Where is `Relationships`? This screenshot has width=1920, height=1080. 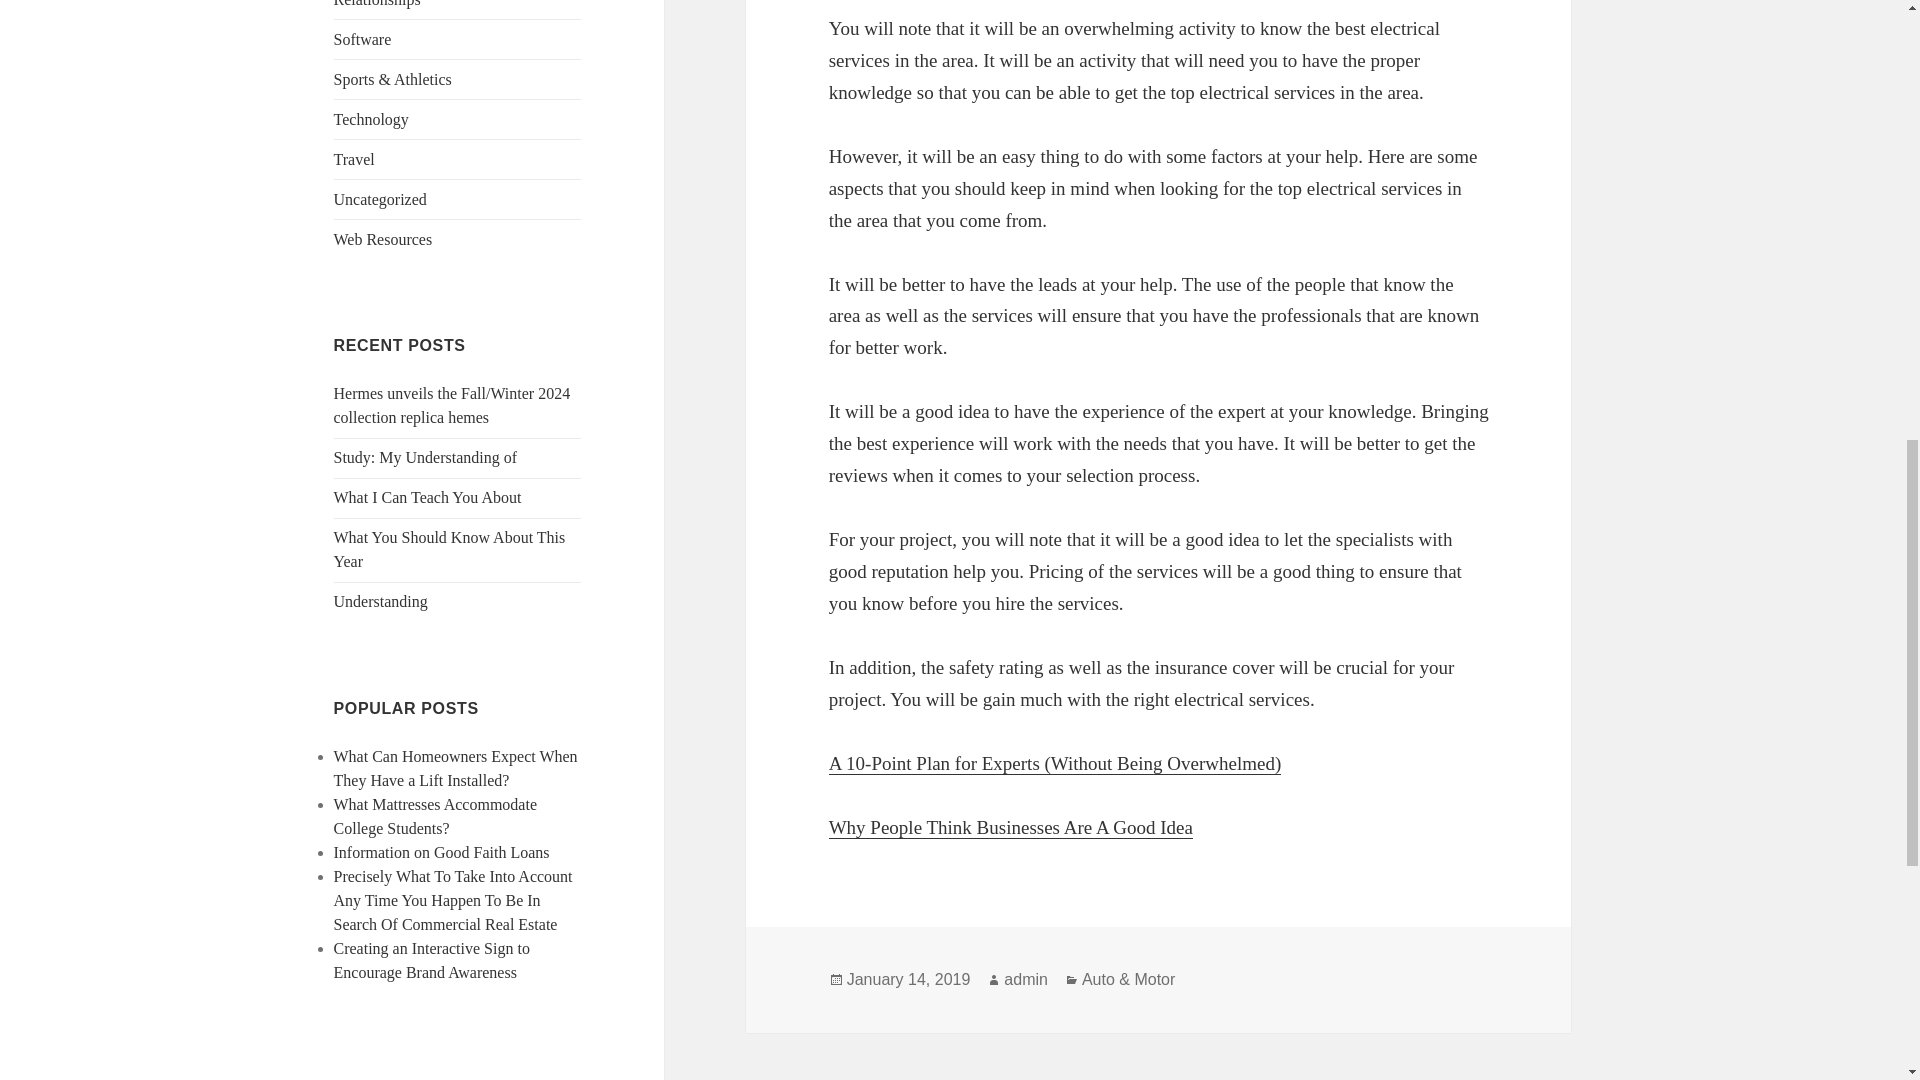
Relationships is located at coordinates (377, 4).